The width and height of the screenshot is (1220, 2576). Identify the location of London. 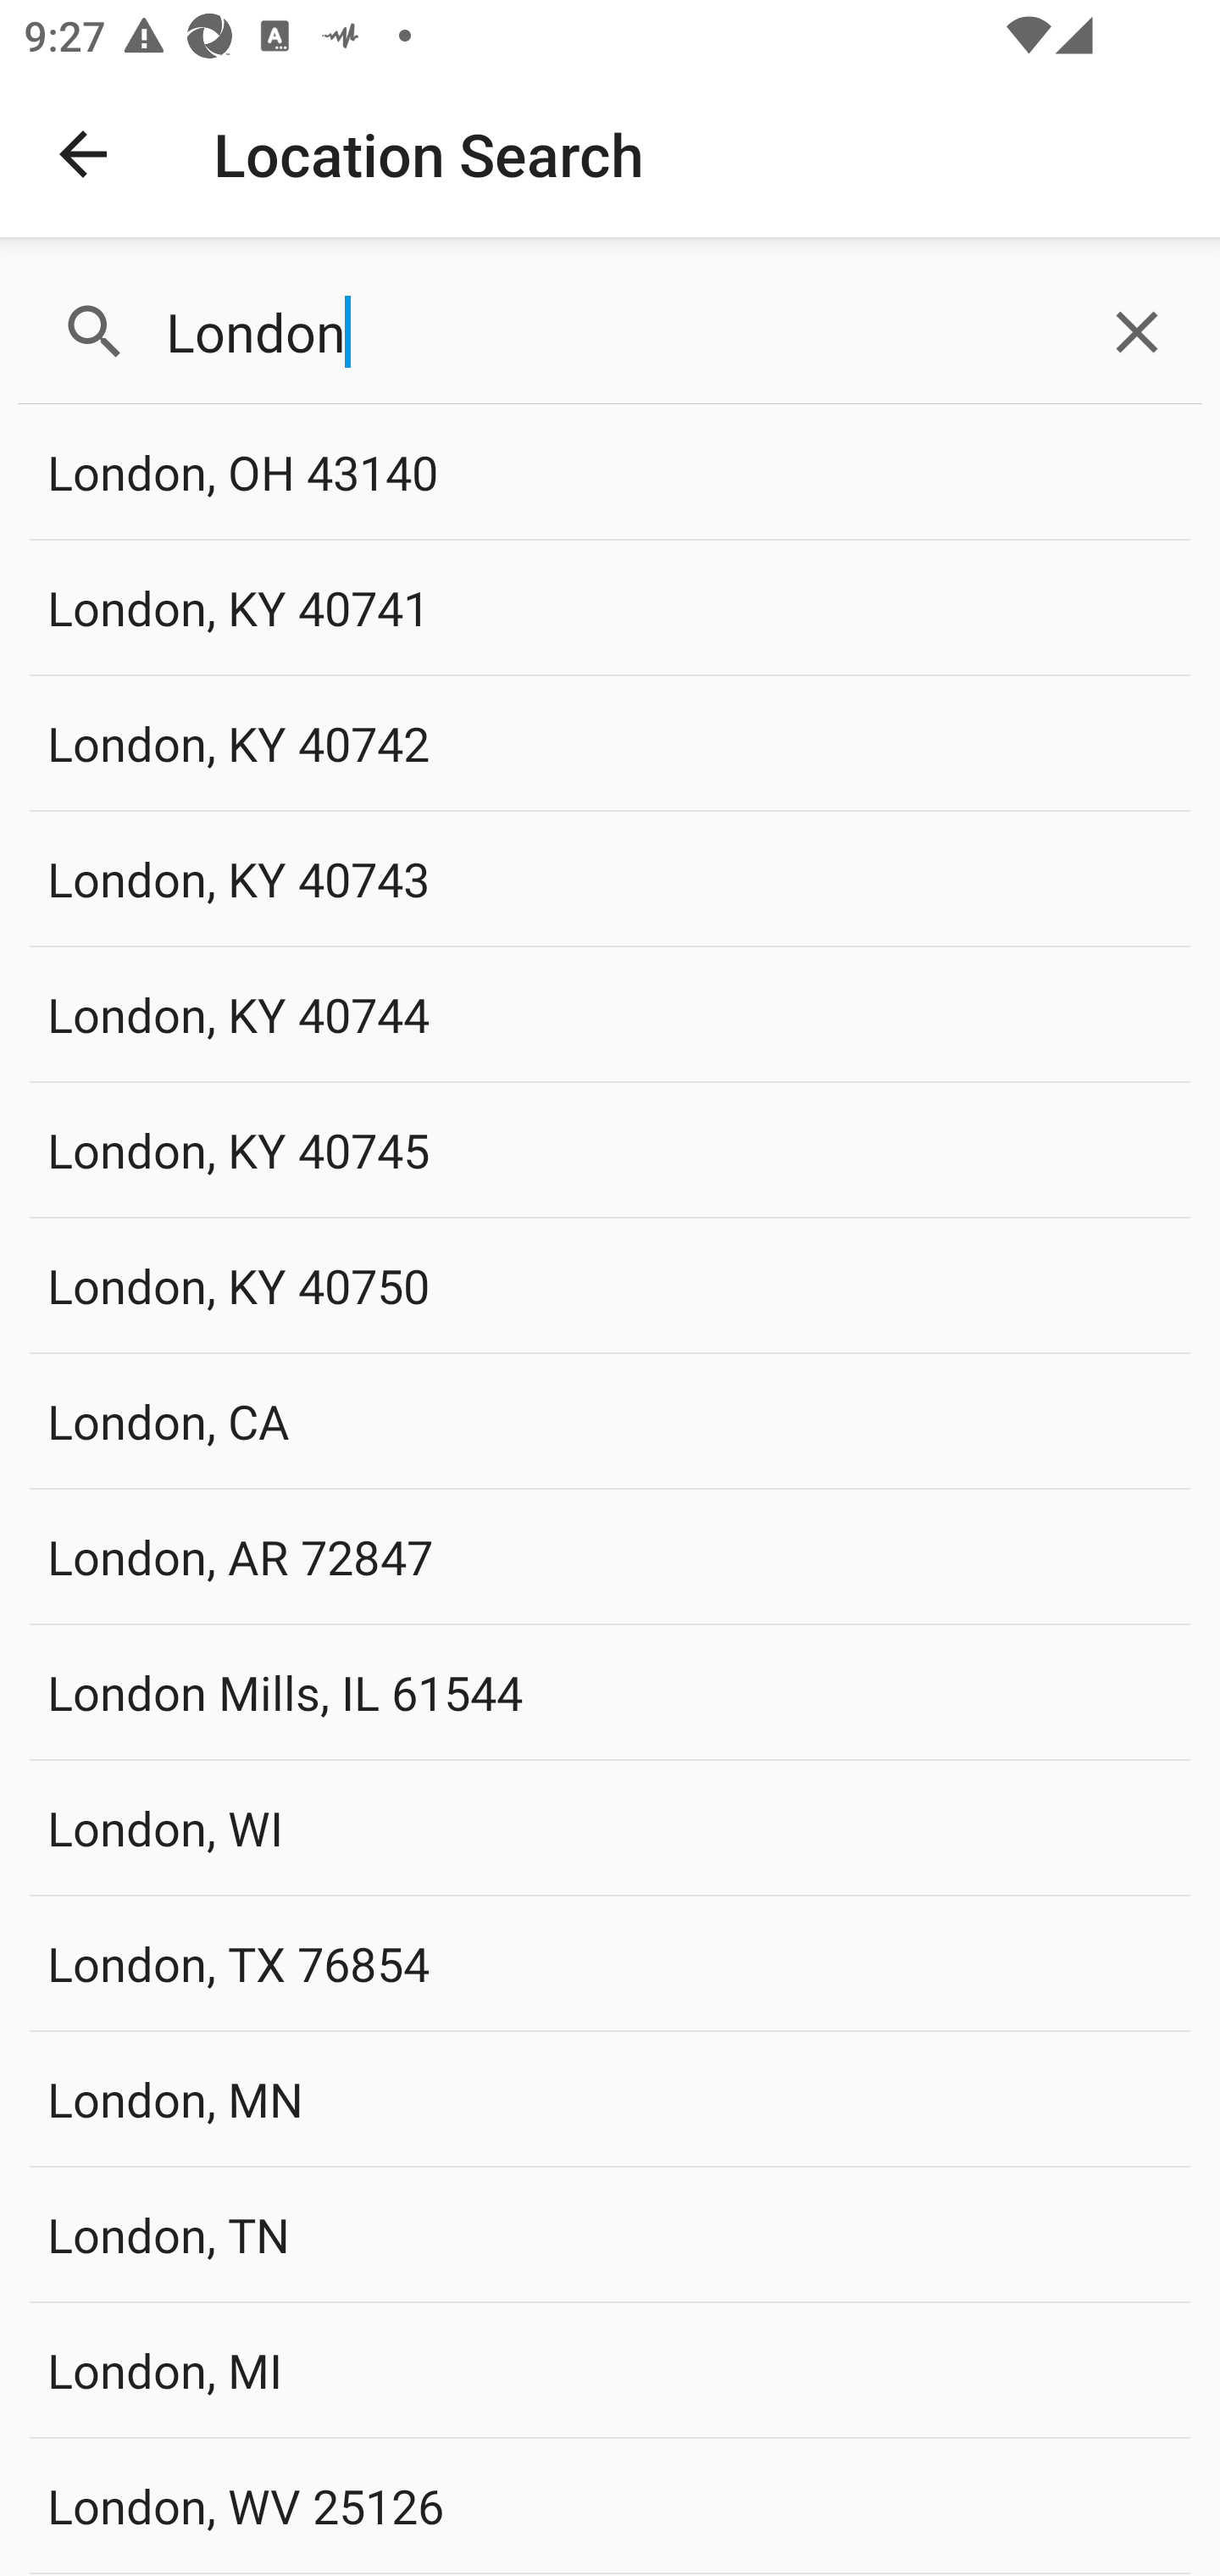
(610, 332).